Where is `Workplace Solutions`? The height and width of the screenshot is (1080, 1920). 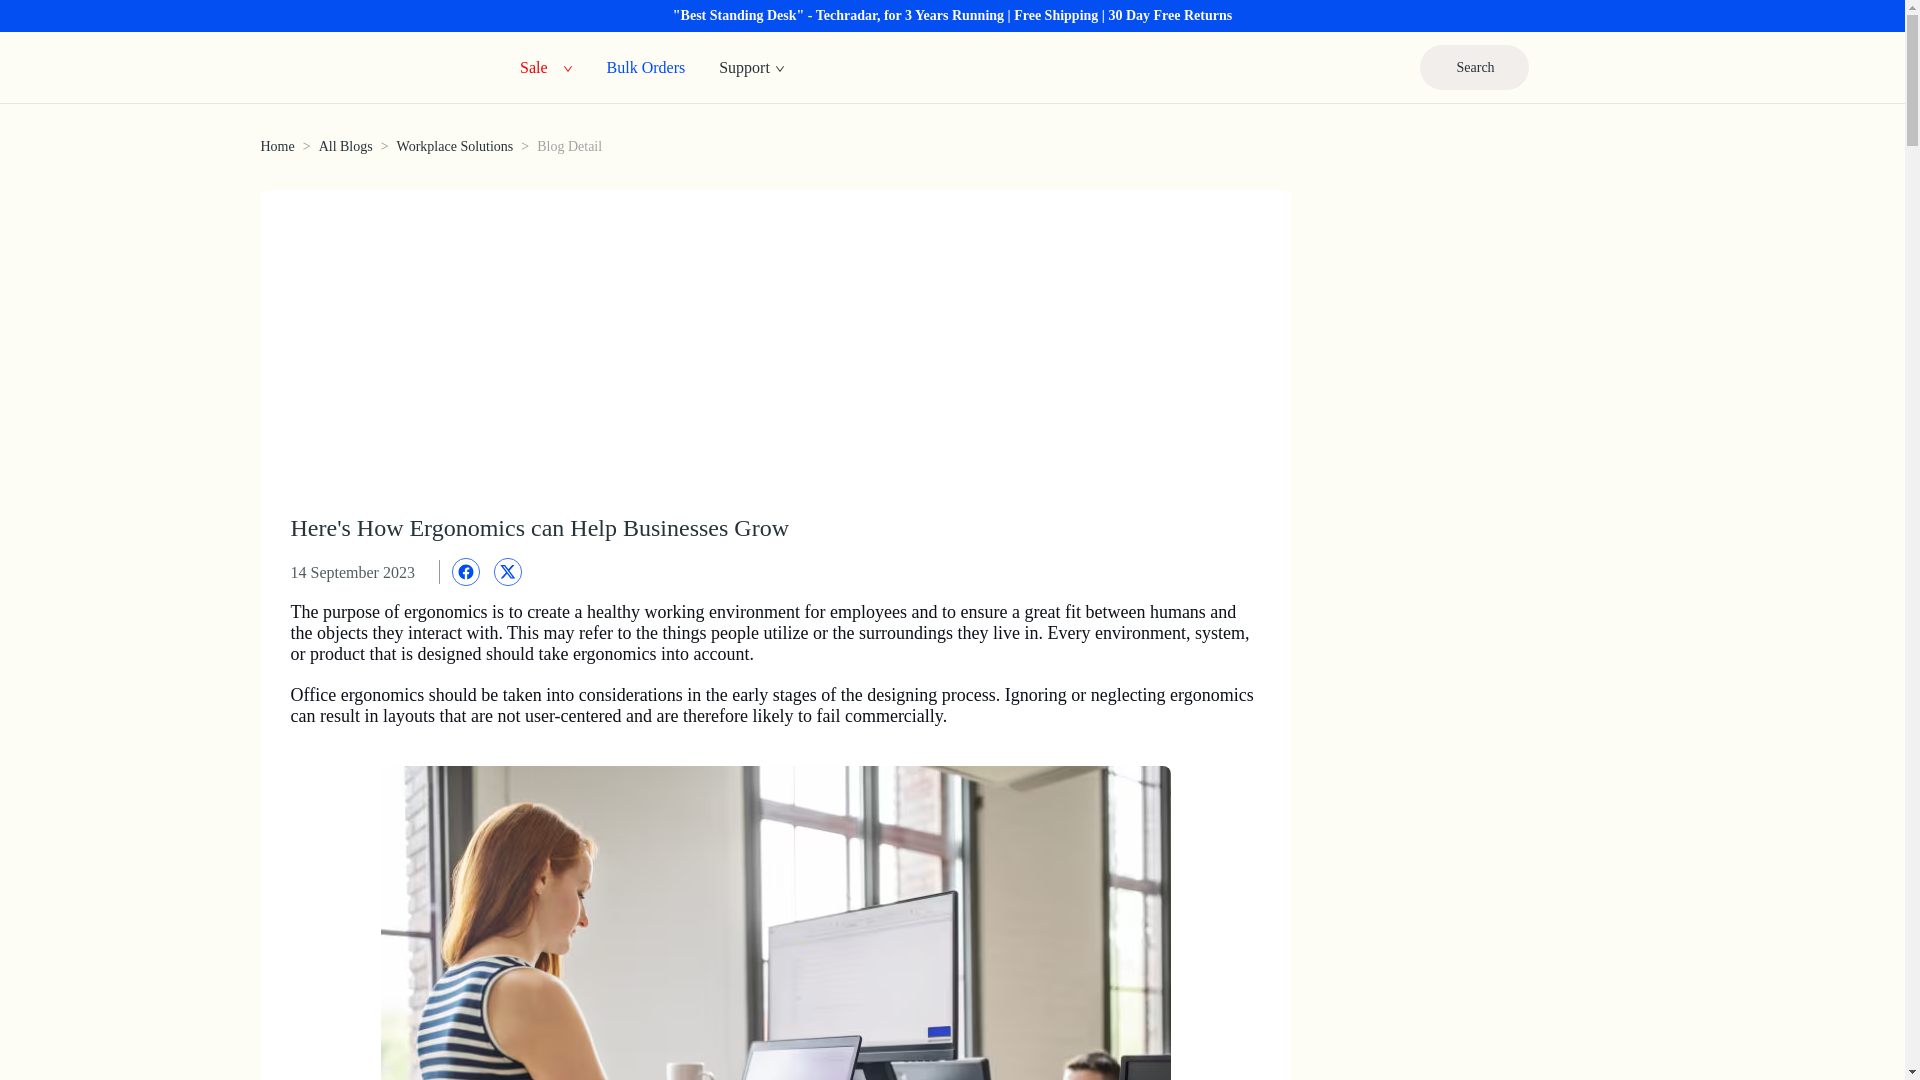
Workplace Solutions is located at coordinates (456, 146).